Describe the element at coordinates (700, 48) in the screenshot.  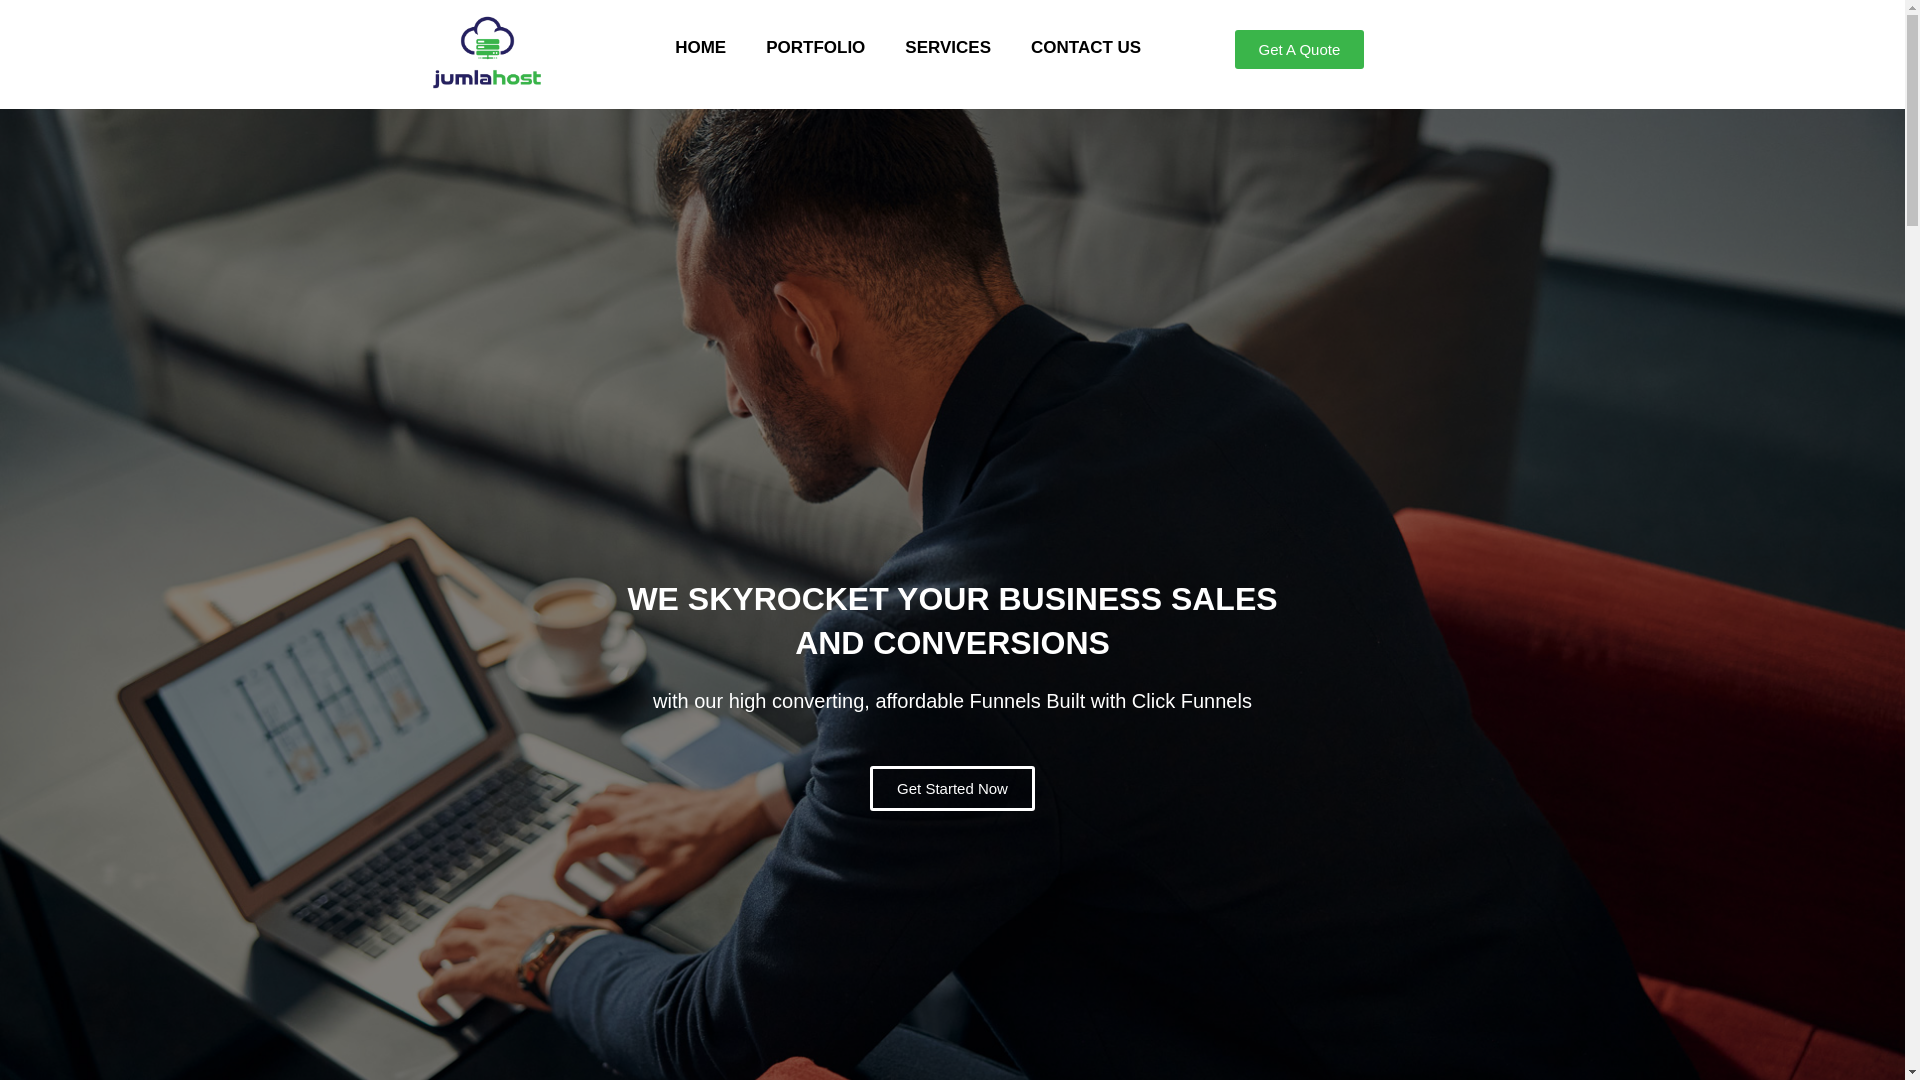
I see `HOME` at that location.